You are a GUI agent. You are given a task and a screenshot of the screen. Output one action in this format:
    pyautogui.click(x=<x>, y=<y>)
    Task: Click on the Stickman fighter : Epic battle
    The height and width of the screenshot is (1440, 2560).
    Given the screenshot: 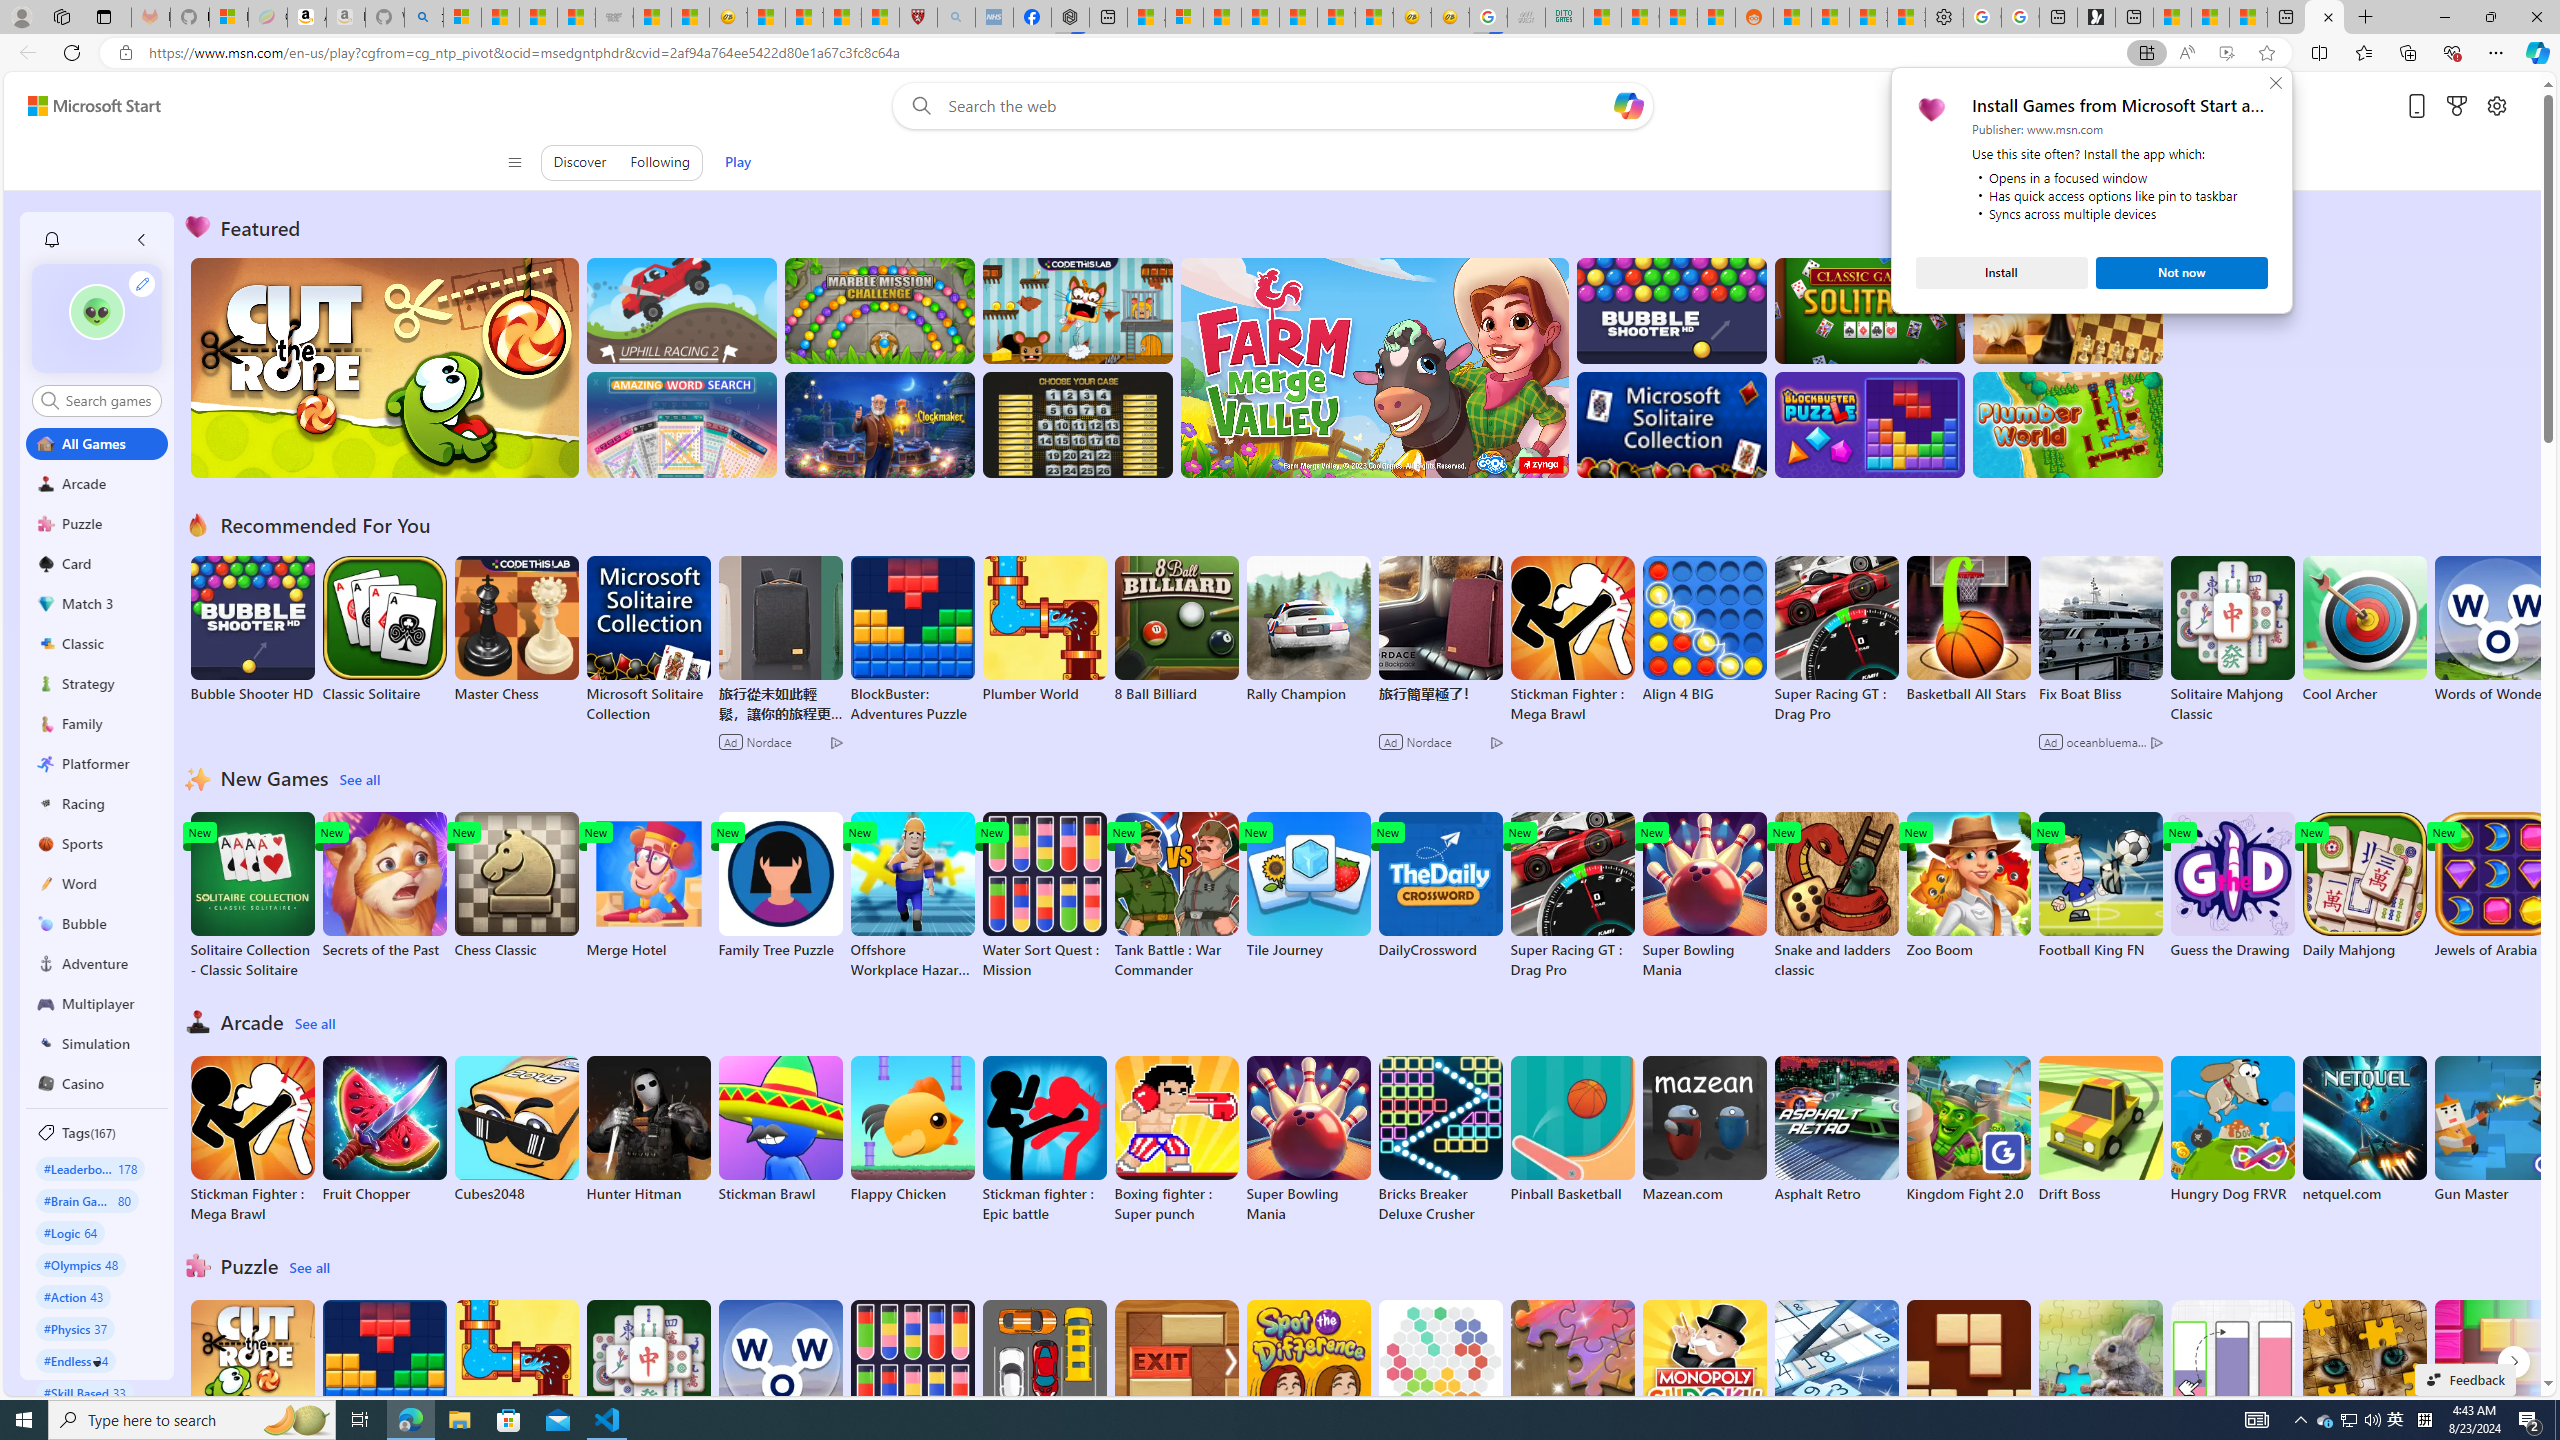 What is the action you would take?
    pyautogui.click(x=1044, y=1140)
    